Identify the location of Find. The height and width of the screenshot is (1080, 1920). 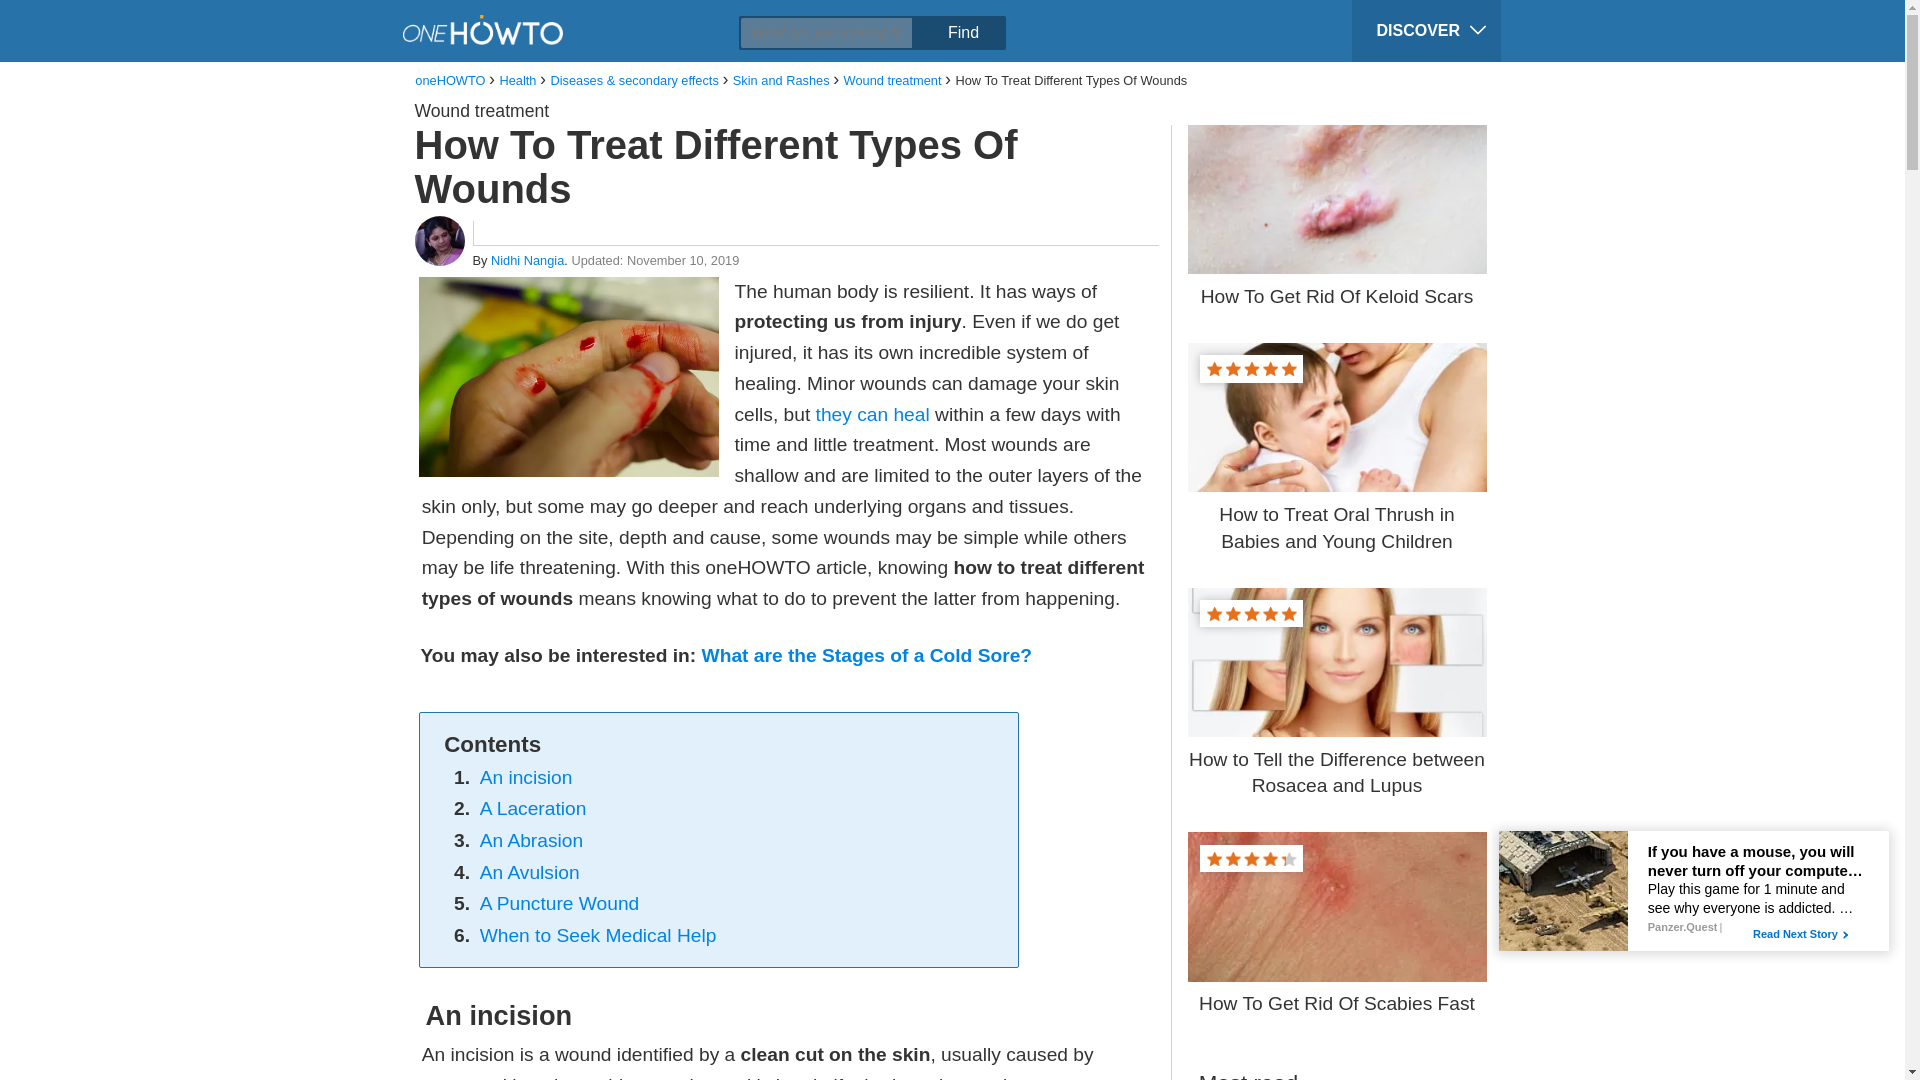
(962, 32).